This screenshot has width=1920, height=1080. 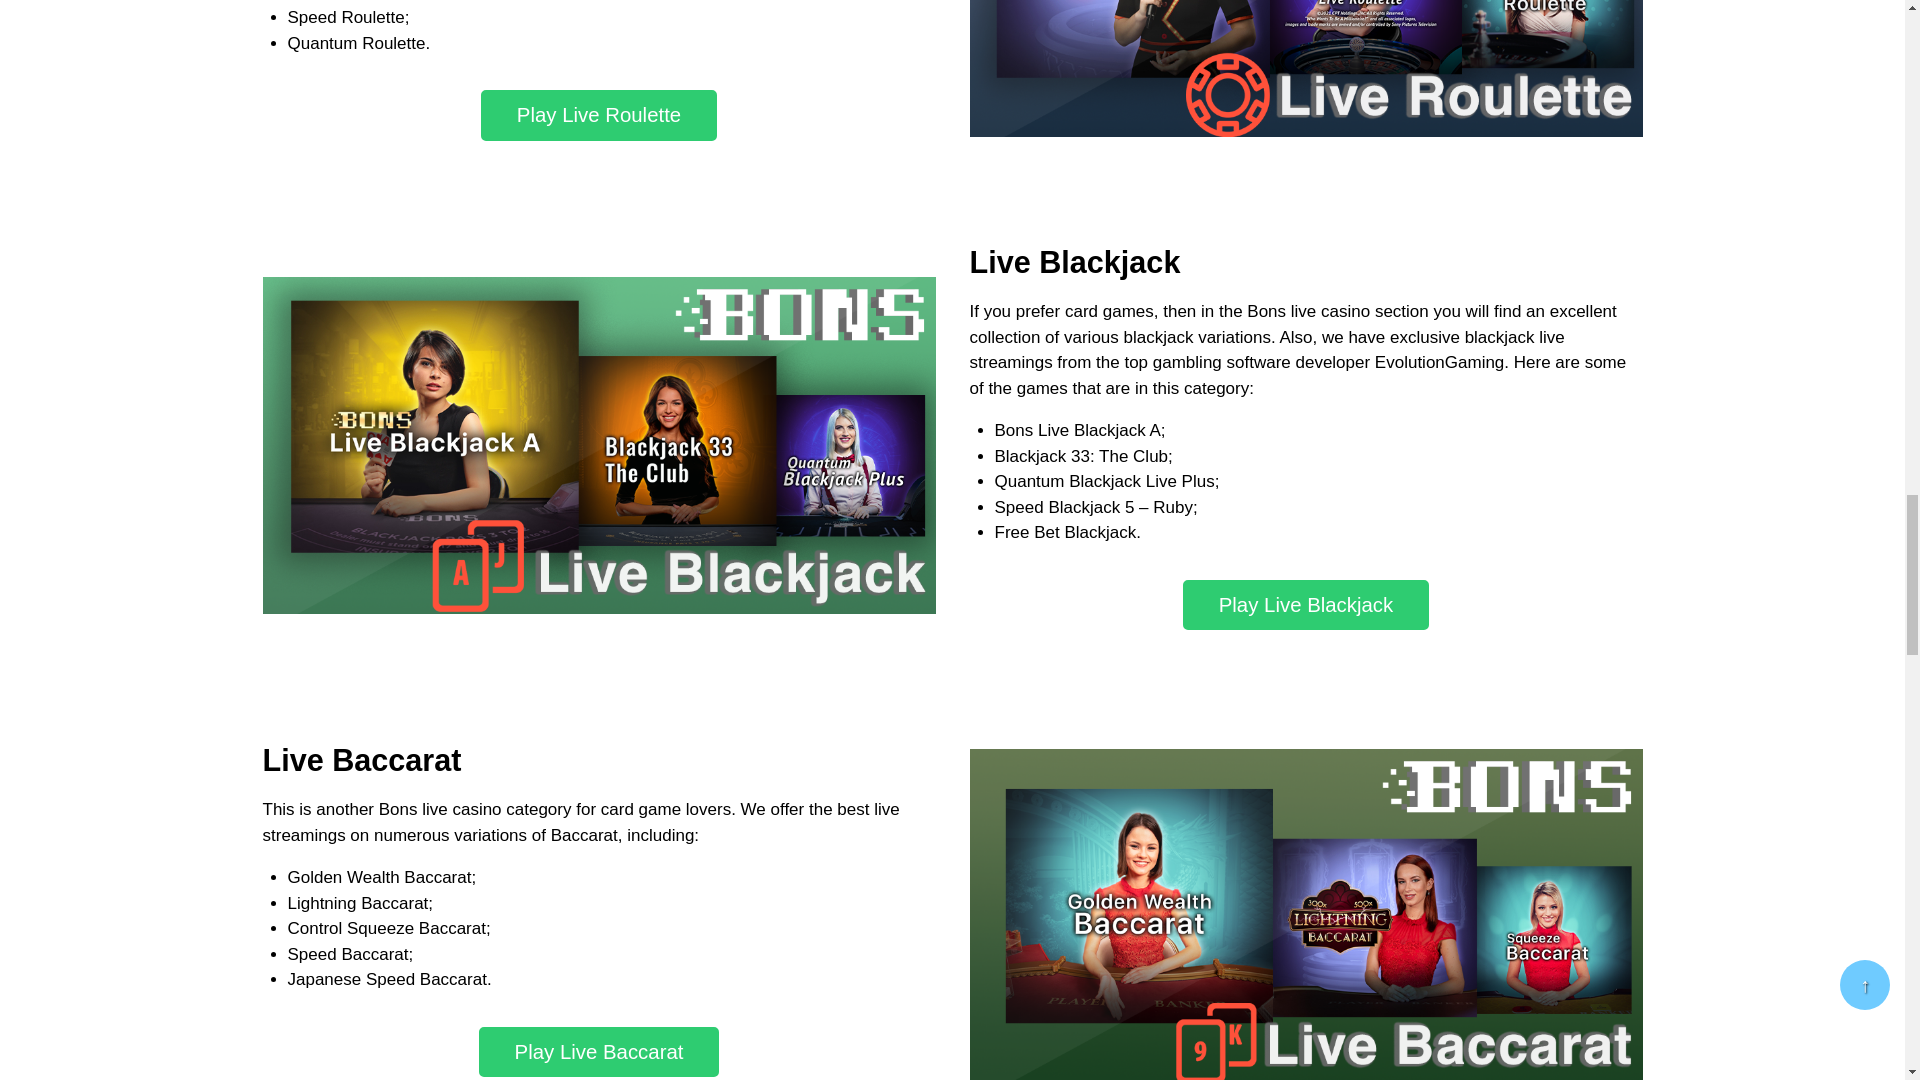 I want to click on Play Live Roulette, so click(x=598, y=115).